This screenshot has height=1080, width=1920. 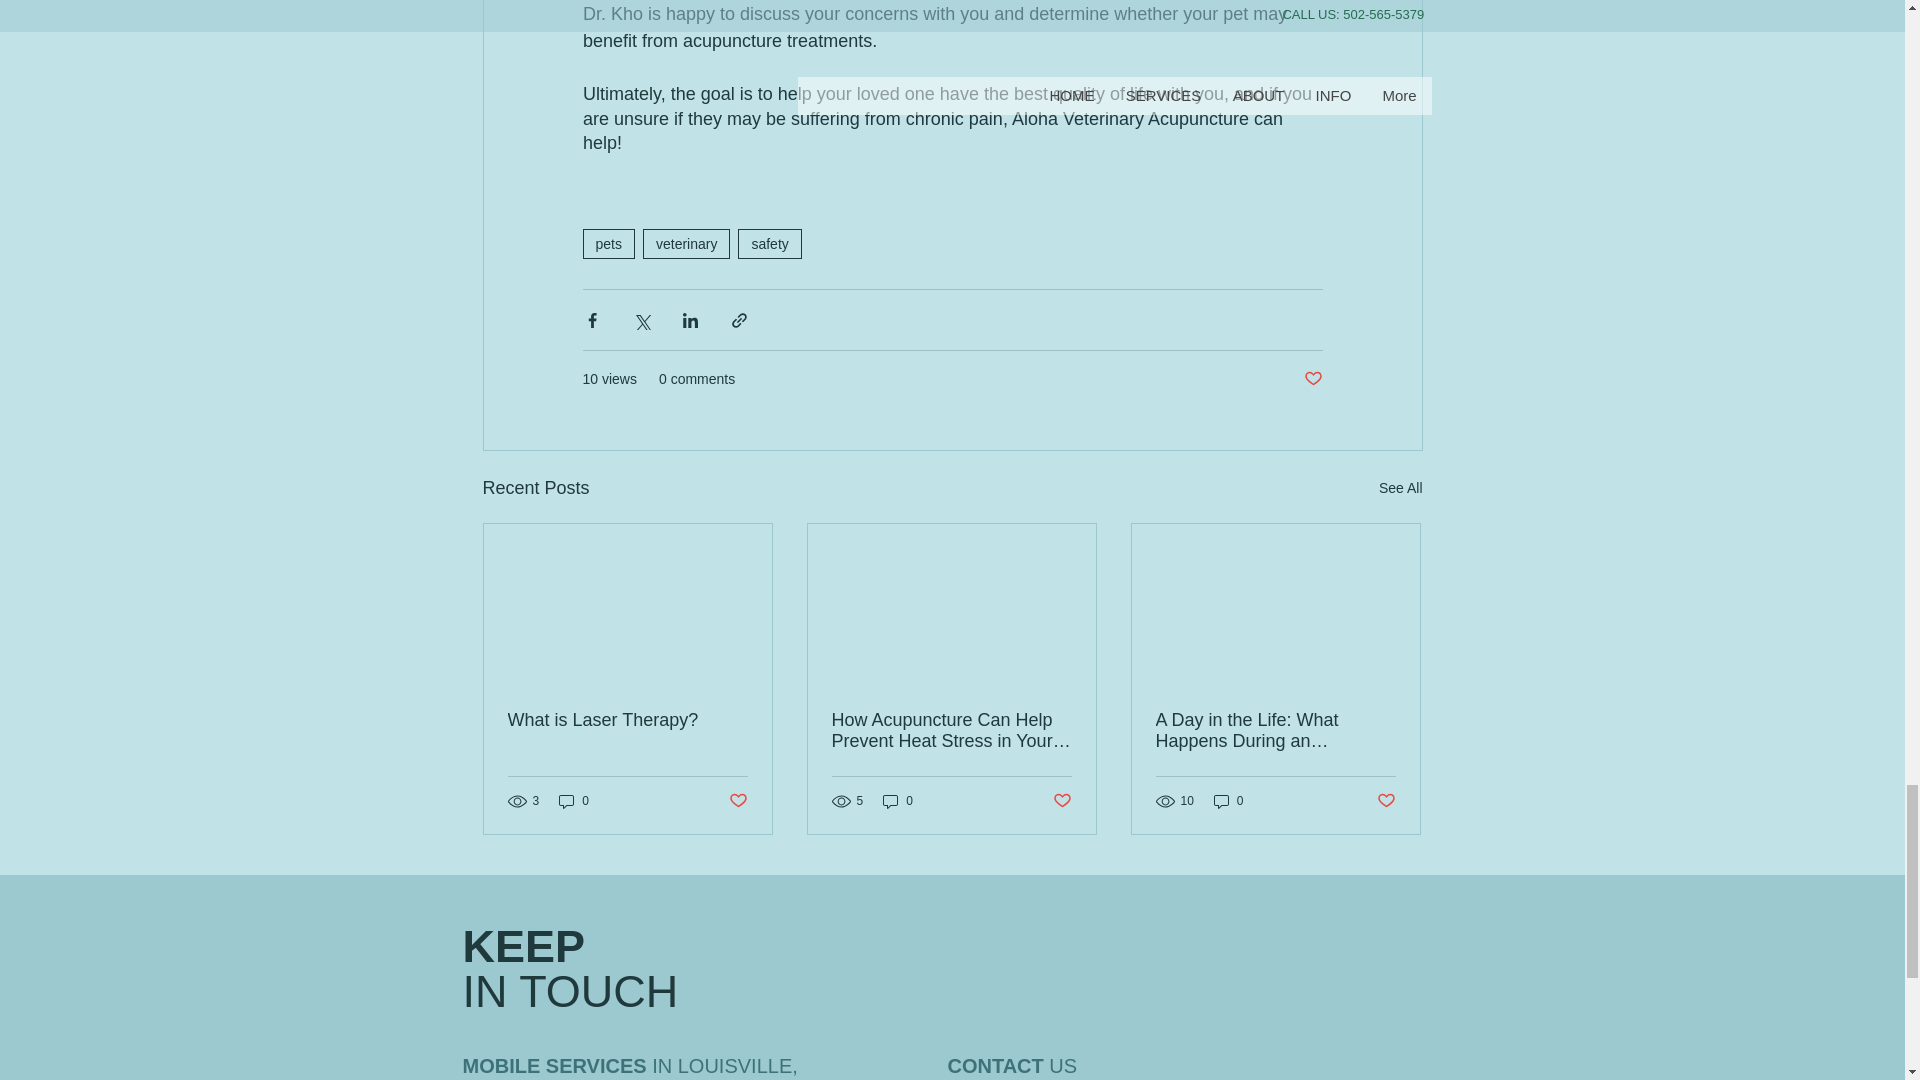 I want to click on How Acupuncture Can Help Prevent Heat Stress in Your Pet, so click(x=951, y=730).